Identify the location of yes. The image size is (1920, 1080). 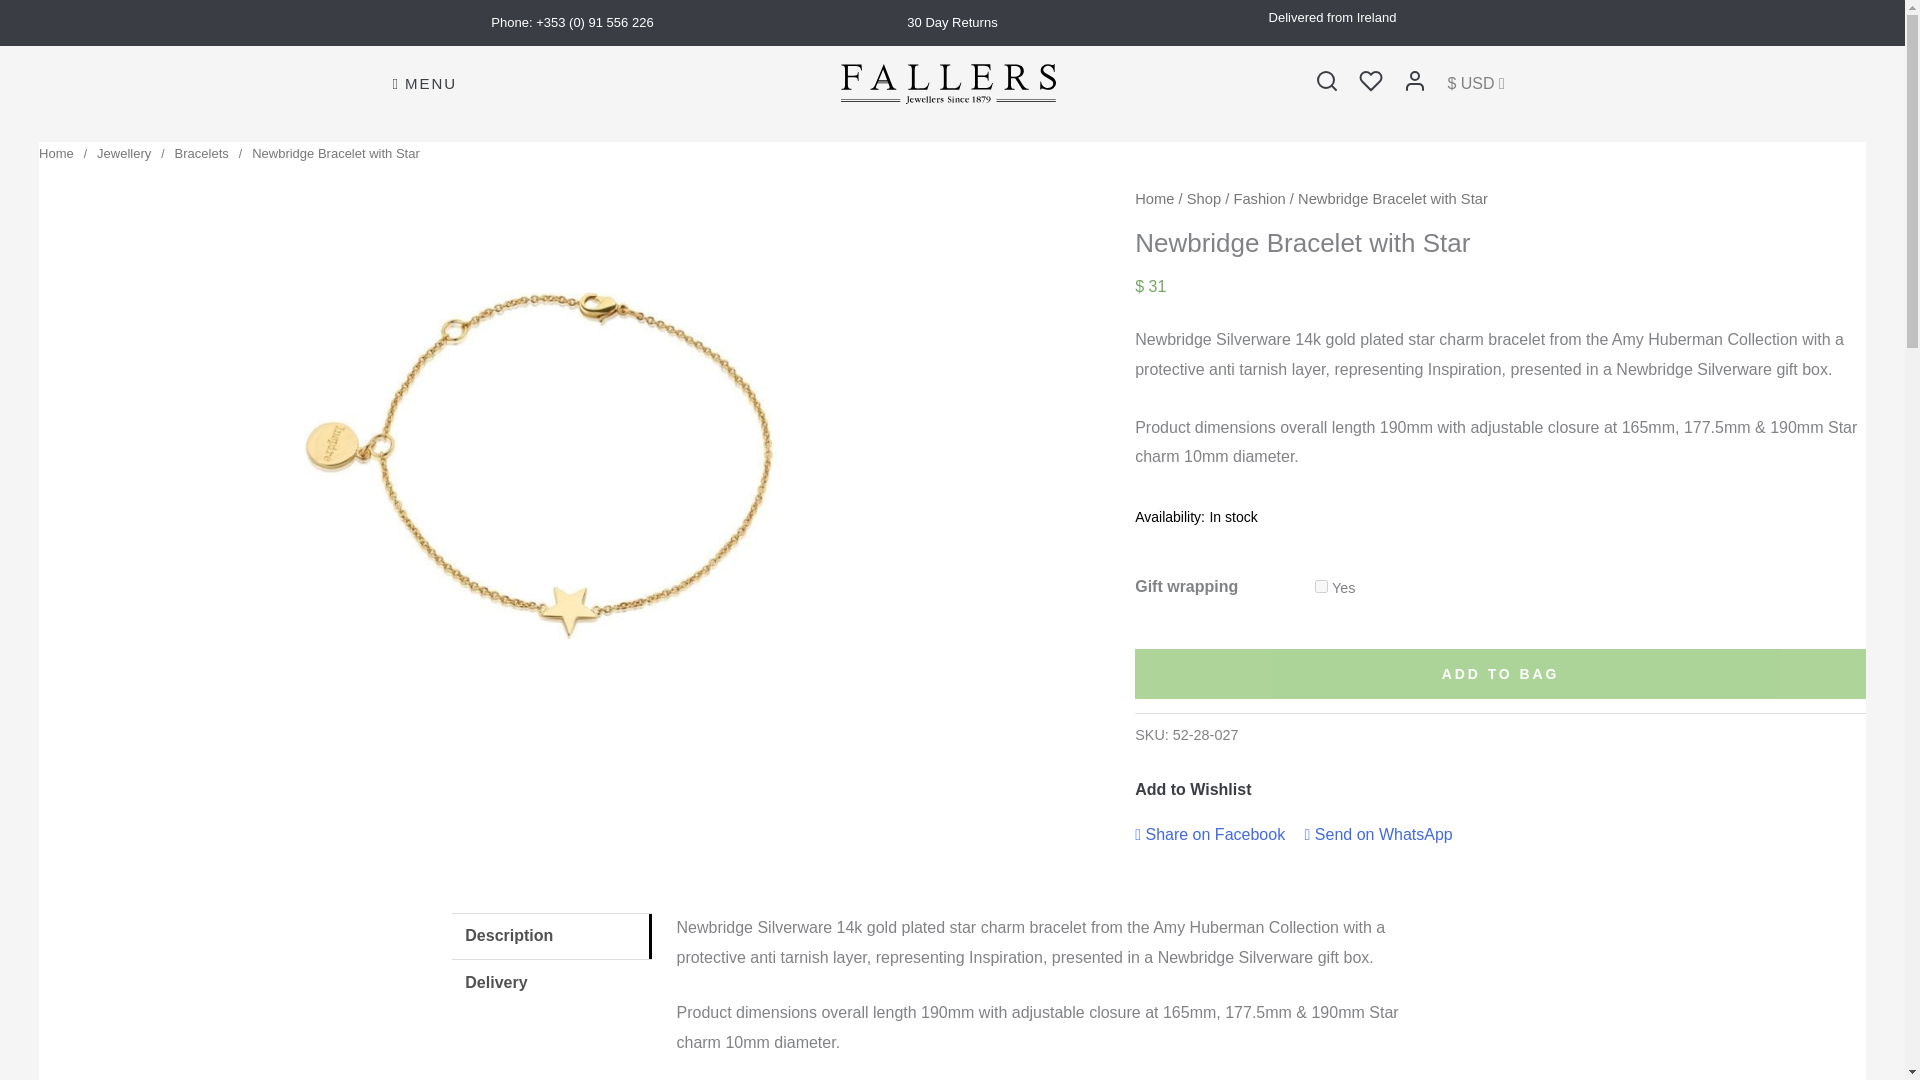
(1322, 586).